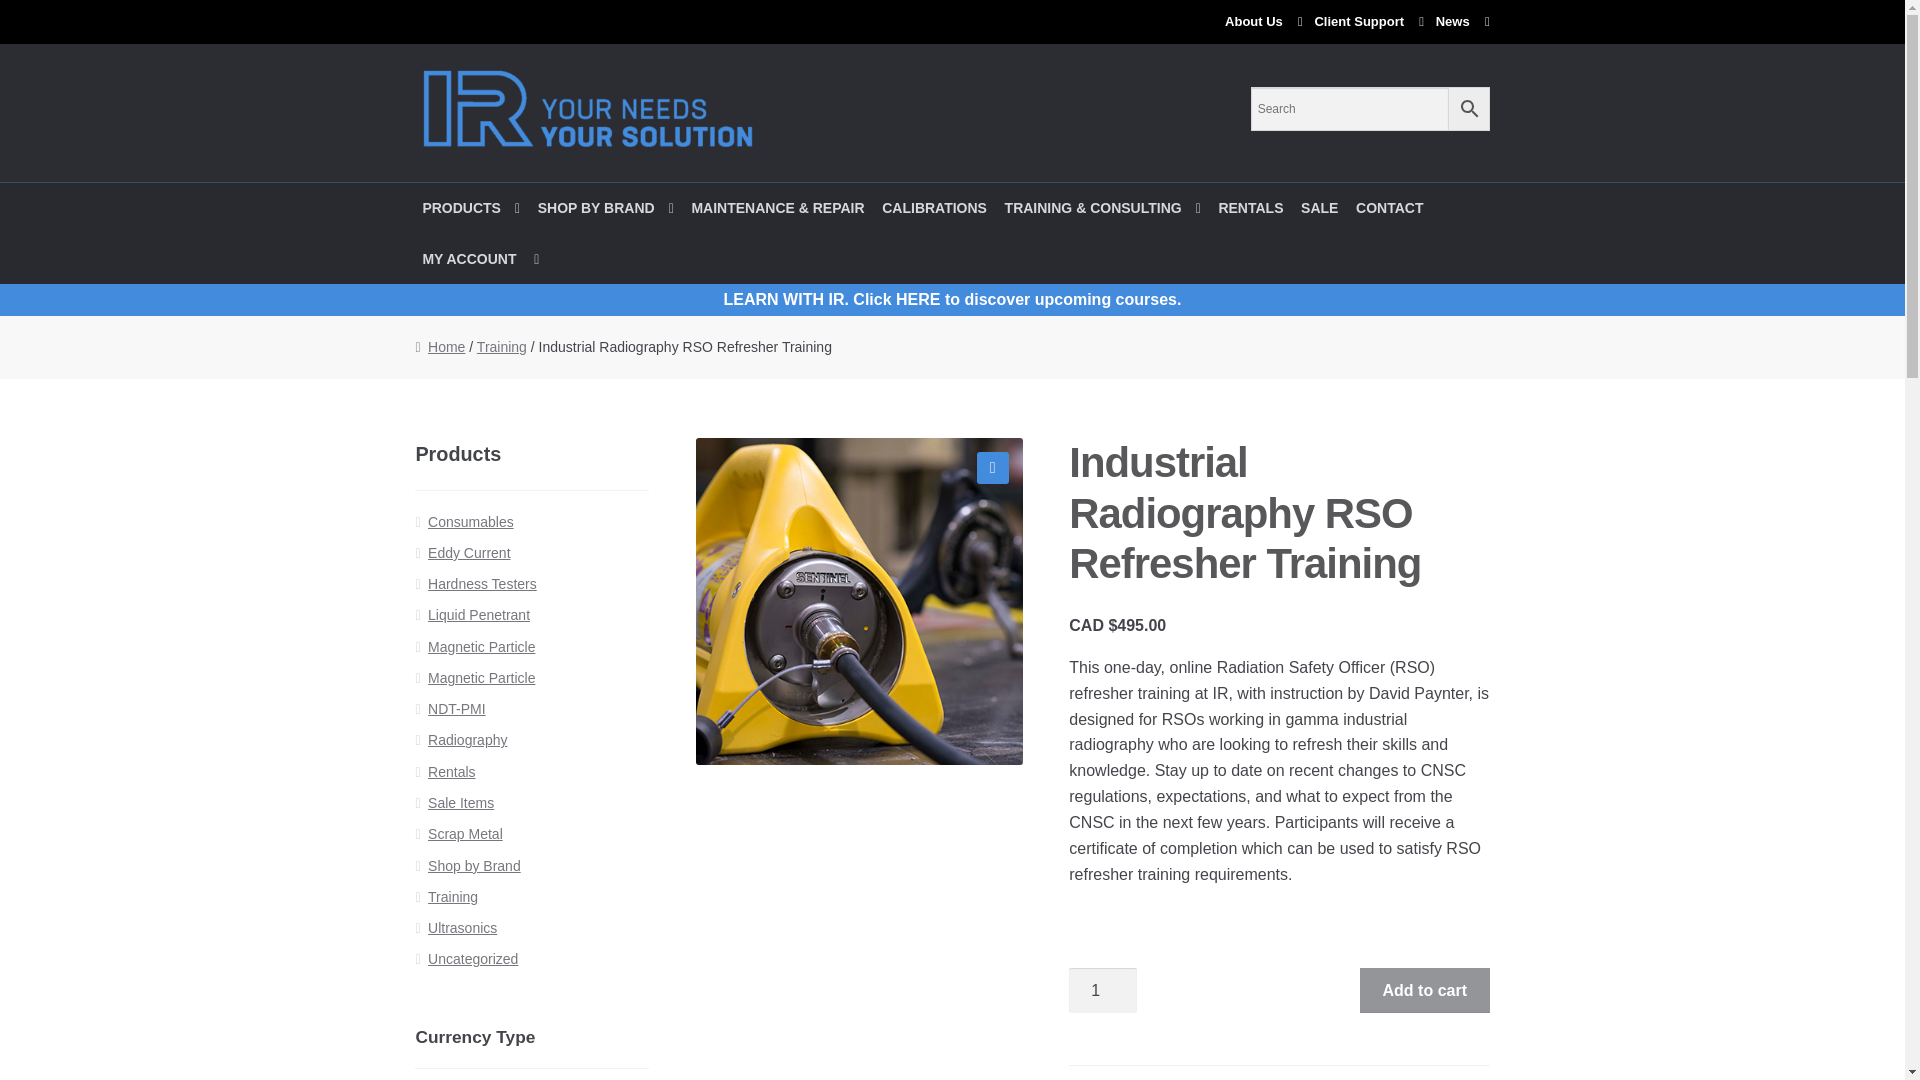 This screenshot has height=1080, width=1920. What do you see at coordinates (1458, 23) in the screenshot?
I see `News` at bounding box center [1458, 23].